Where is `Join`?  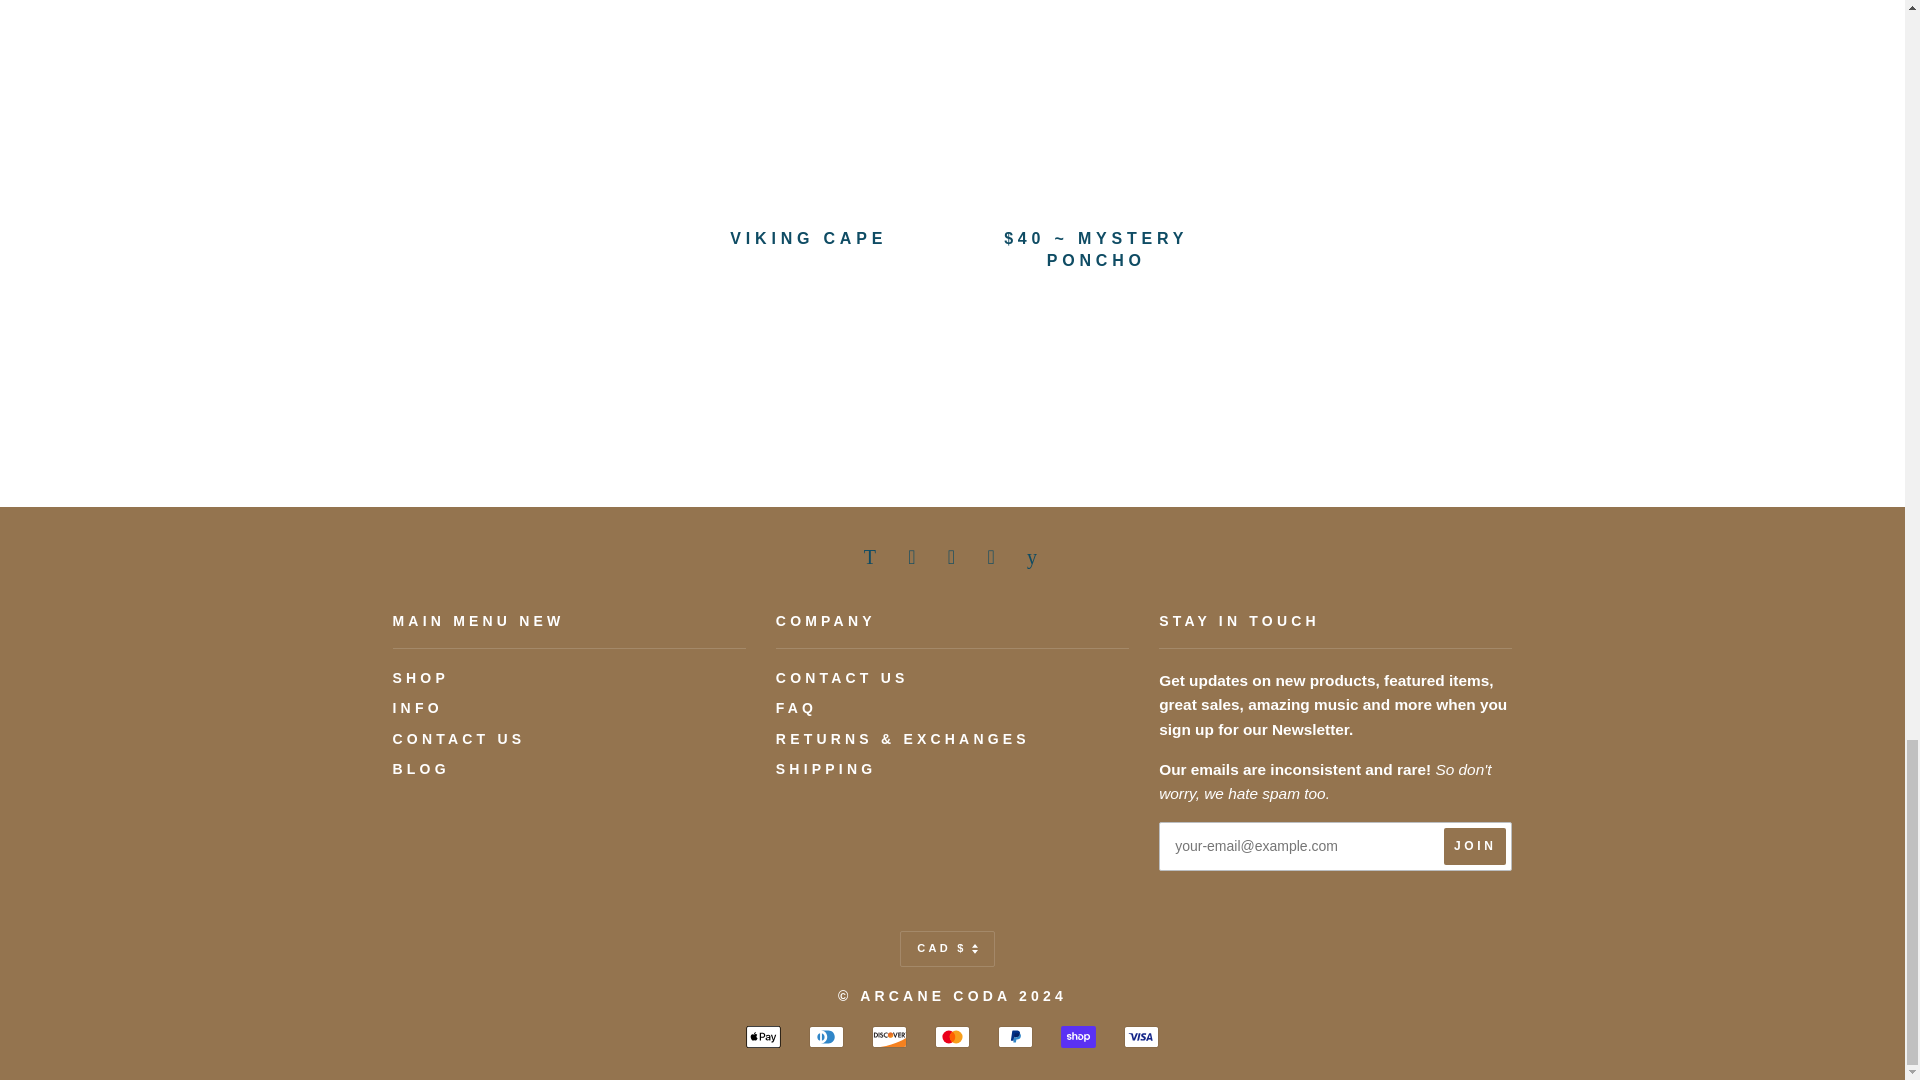 Join is located at coordinates (1474, 846).